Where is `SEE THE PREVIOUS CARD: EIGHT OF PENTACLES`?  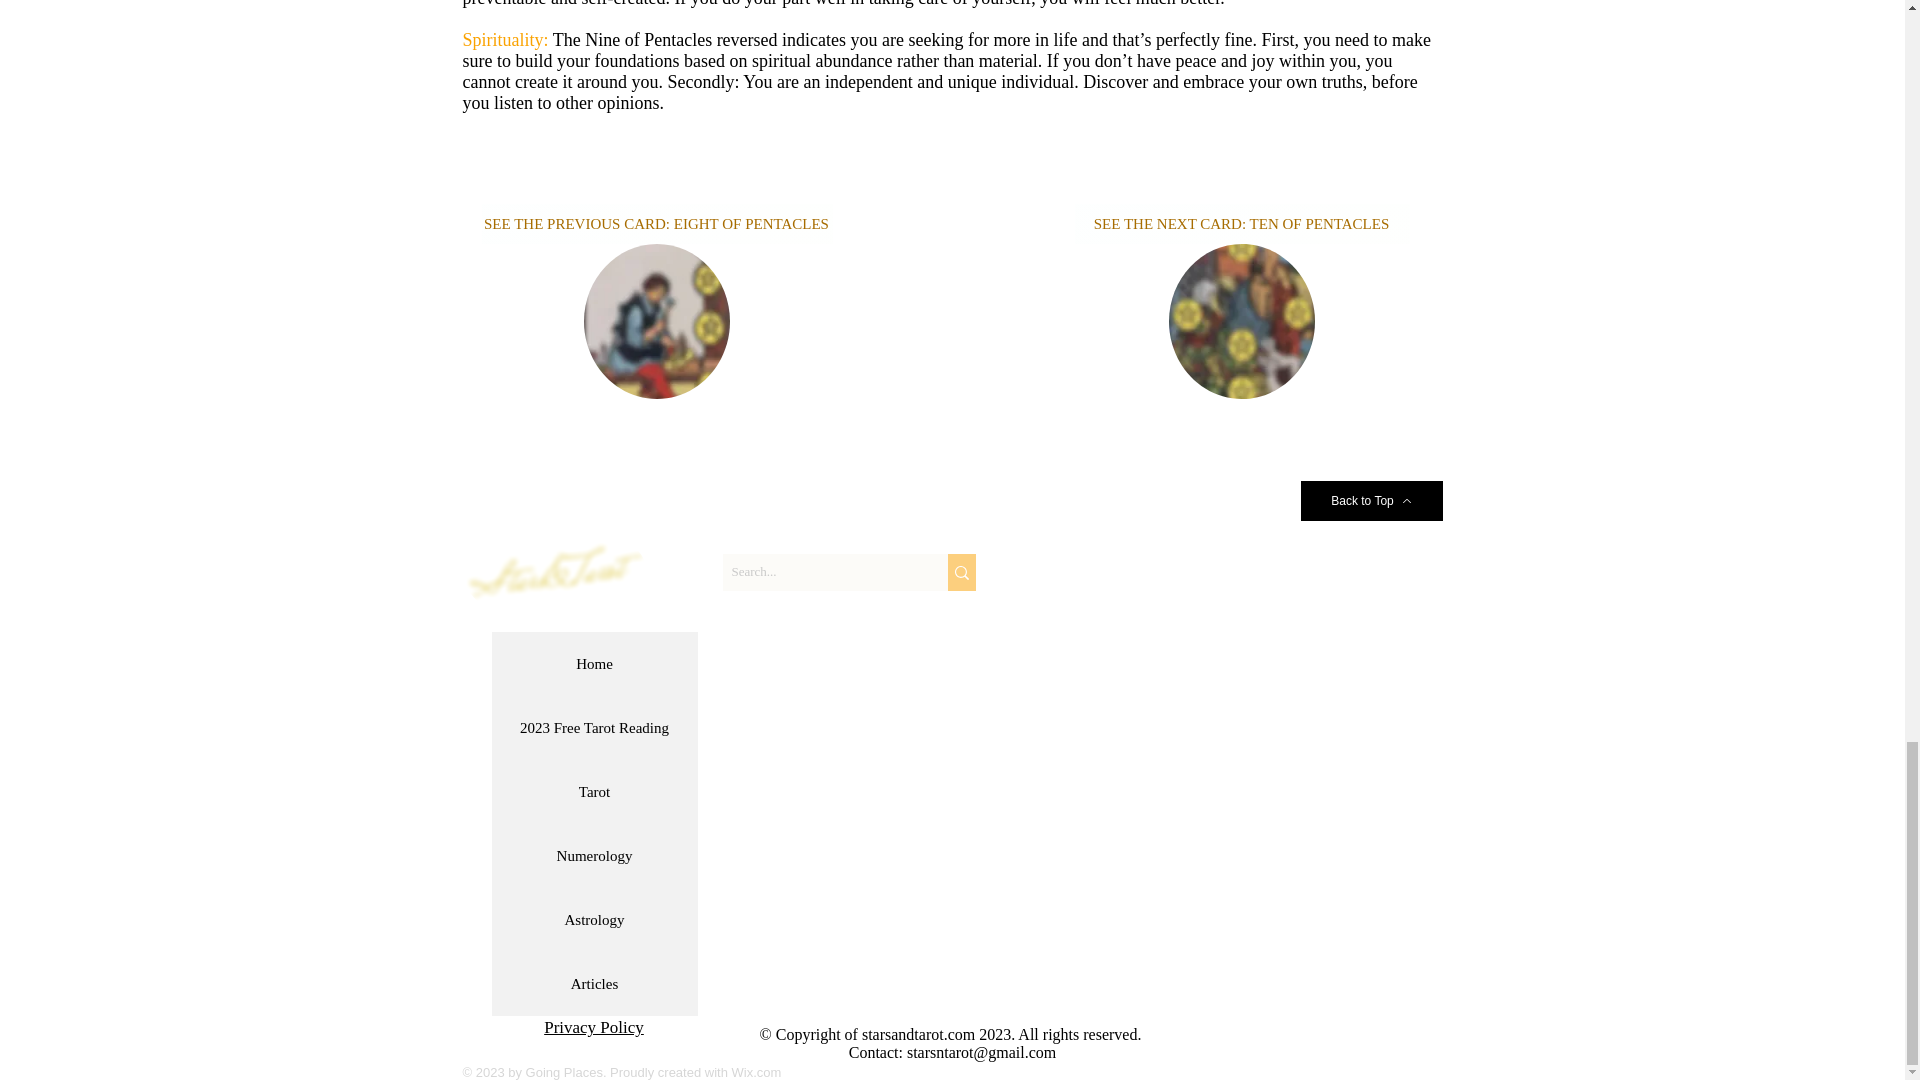 SEE THE PREVIOUS CARD: EIGHT OF PENTACLES is located at coordinates (657, 224).